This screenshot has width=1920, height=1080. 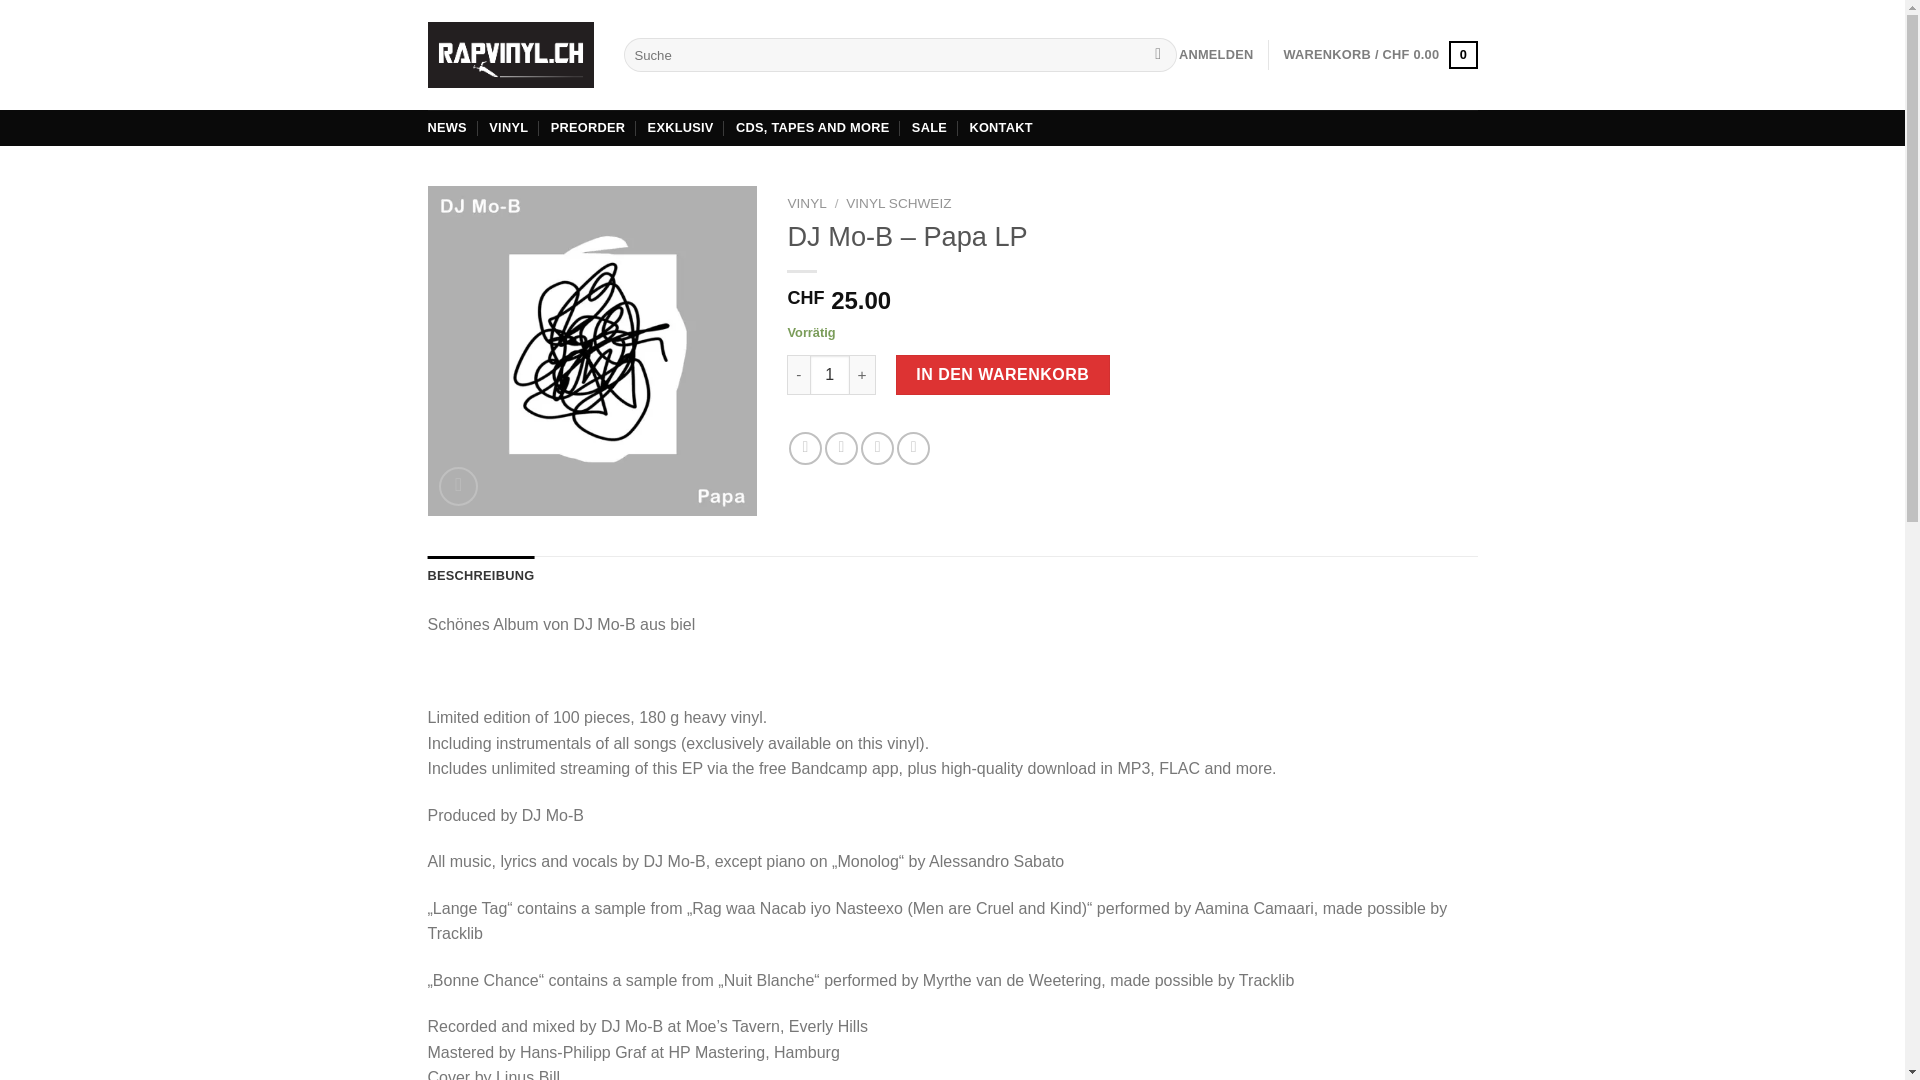 I want to click on IN DEN WARENKORB, so click(x=1002, y=375).